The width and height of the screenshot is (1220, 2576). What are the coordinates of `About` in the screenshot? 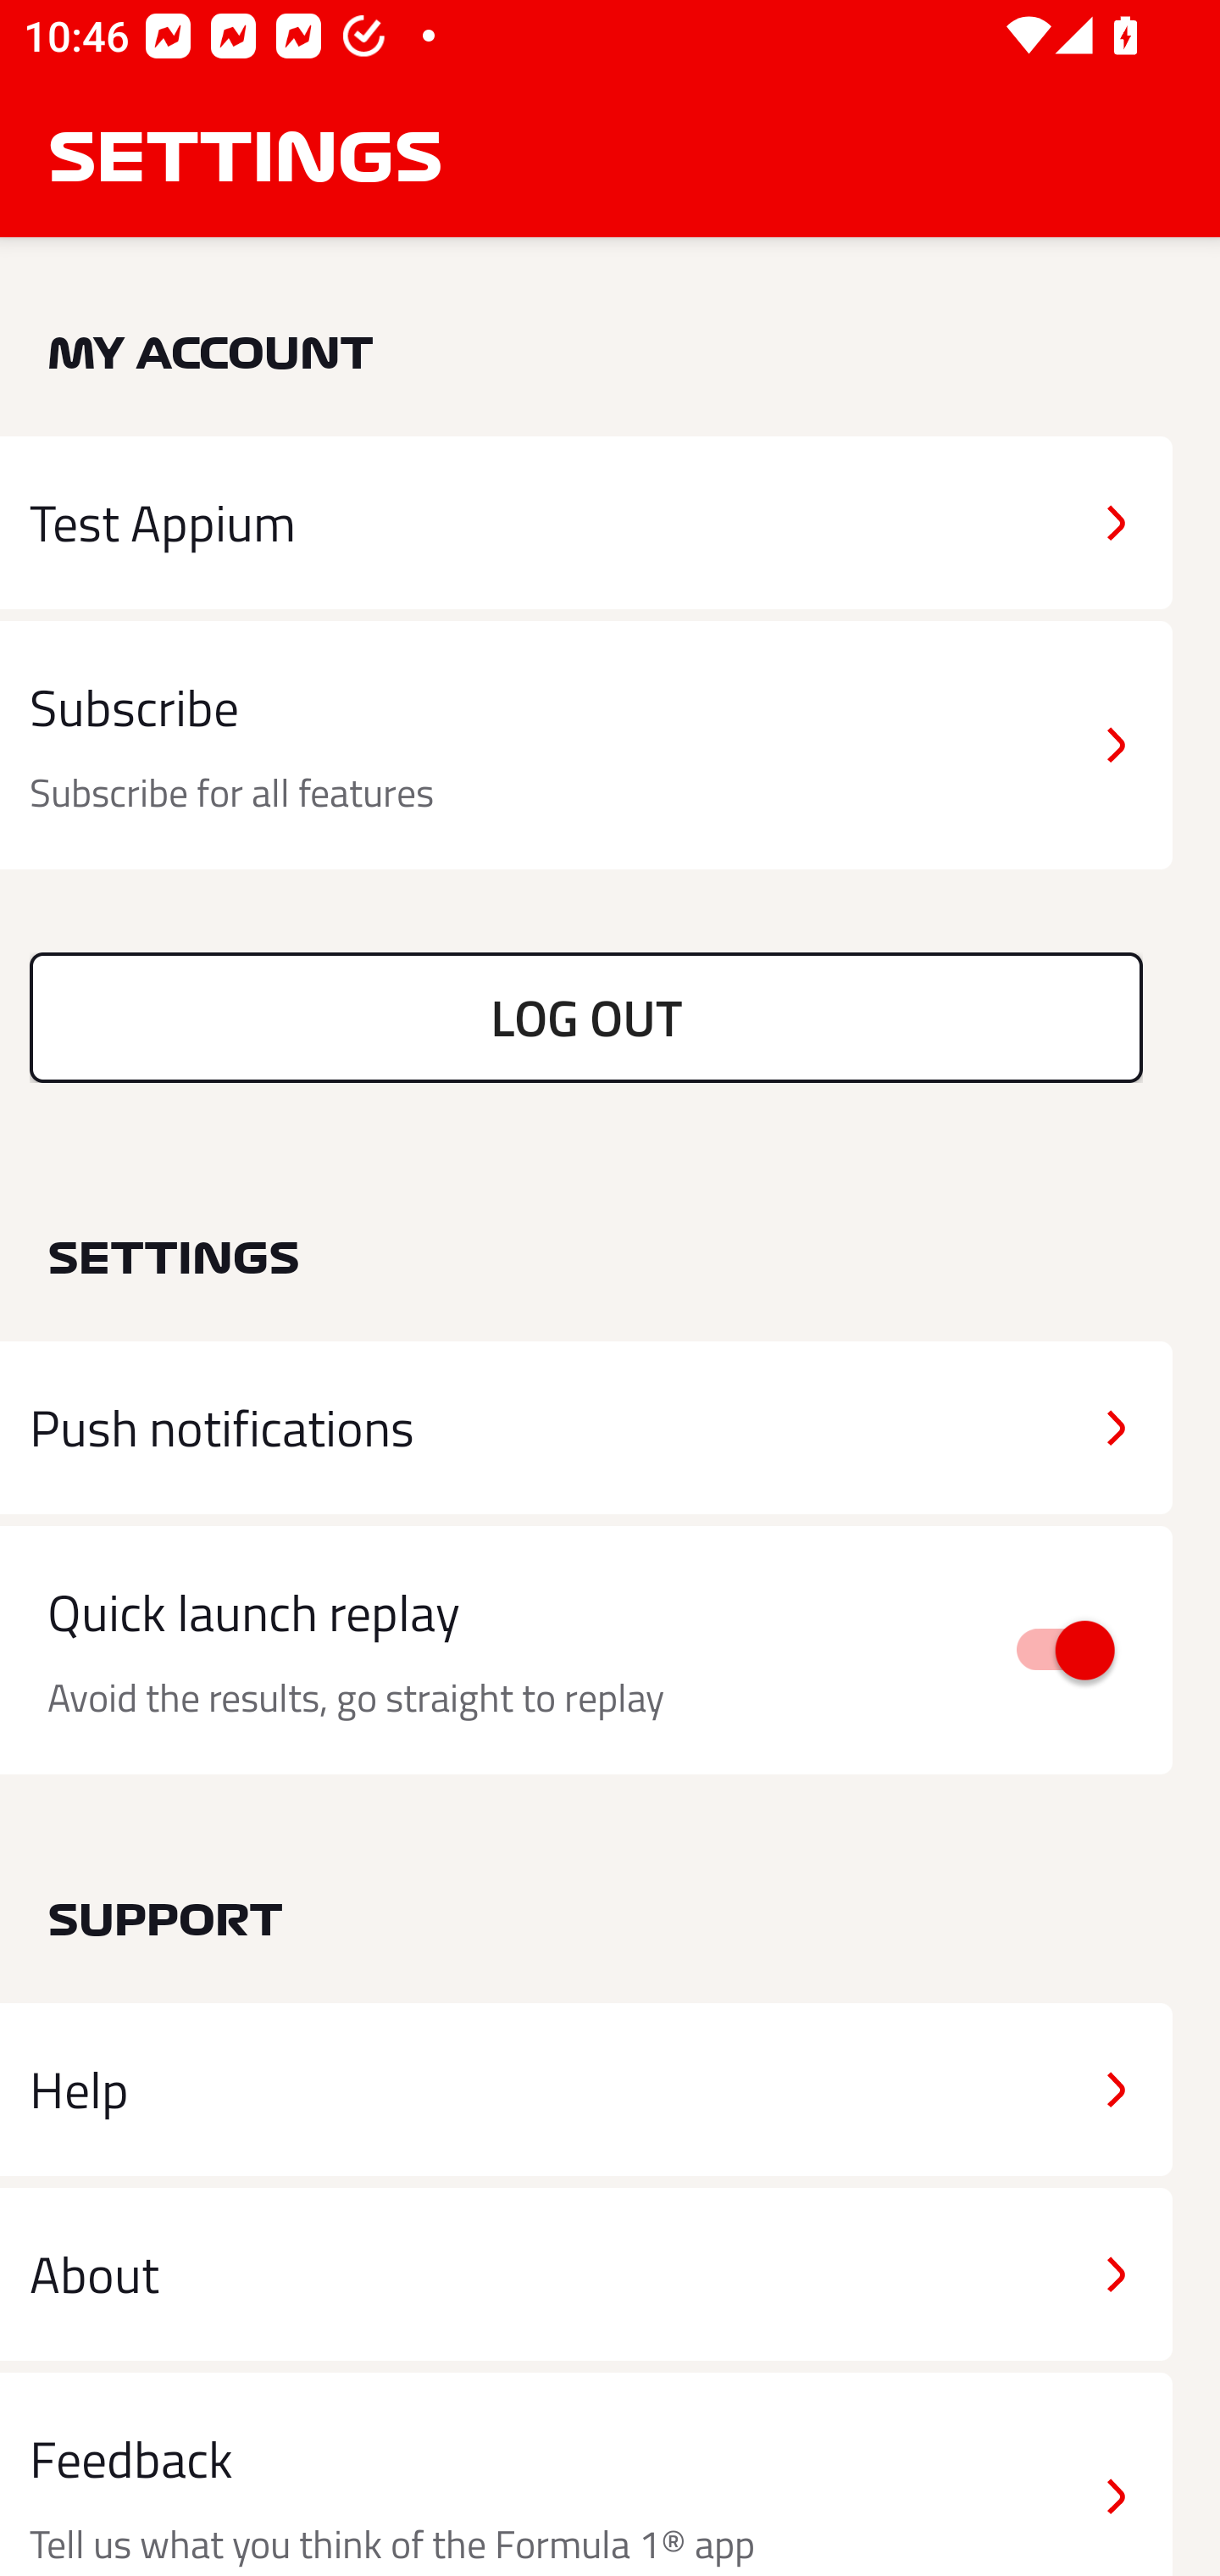 It's located at (586, 2273).